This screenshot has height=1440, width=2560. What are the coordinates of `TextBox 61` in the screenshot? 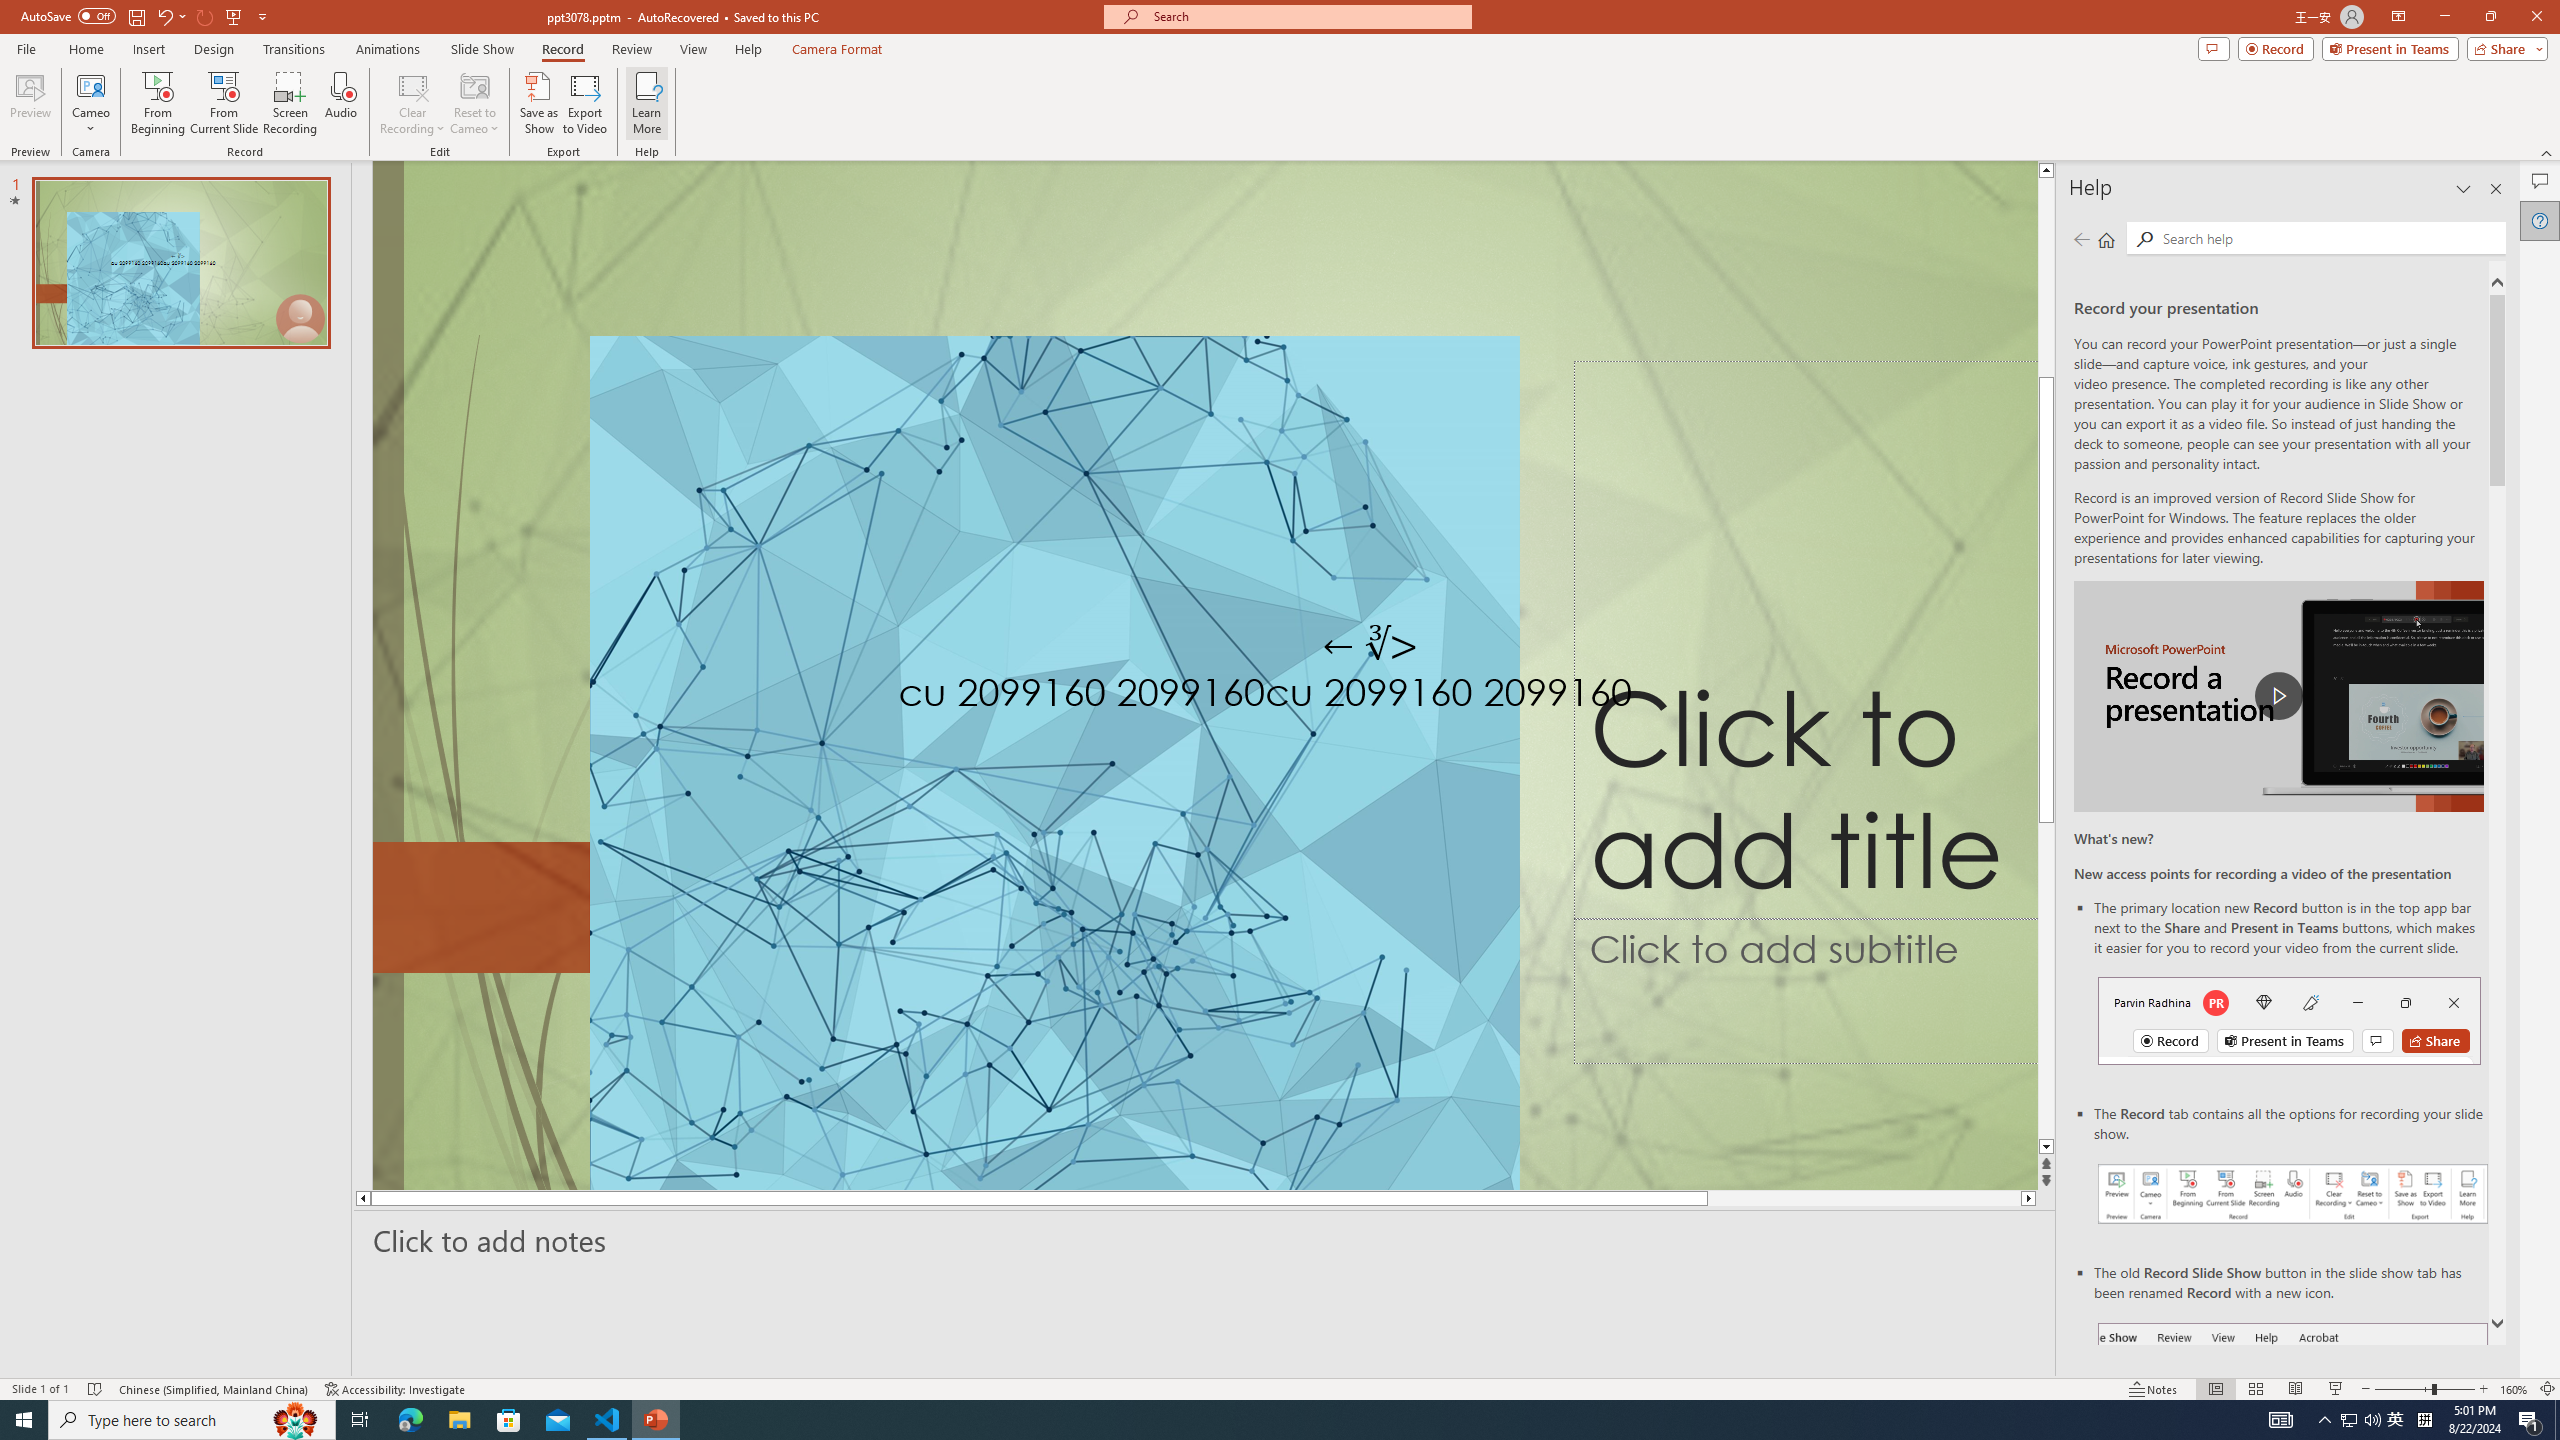 It's located at (1390, 696).